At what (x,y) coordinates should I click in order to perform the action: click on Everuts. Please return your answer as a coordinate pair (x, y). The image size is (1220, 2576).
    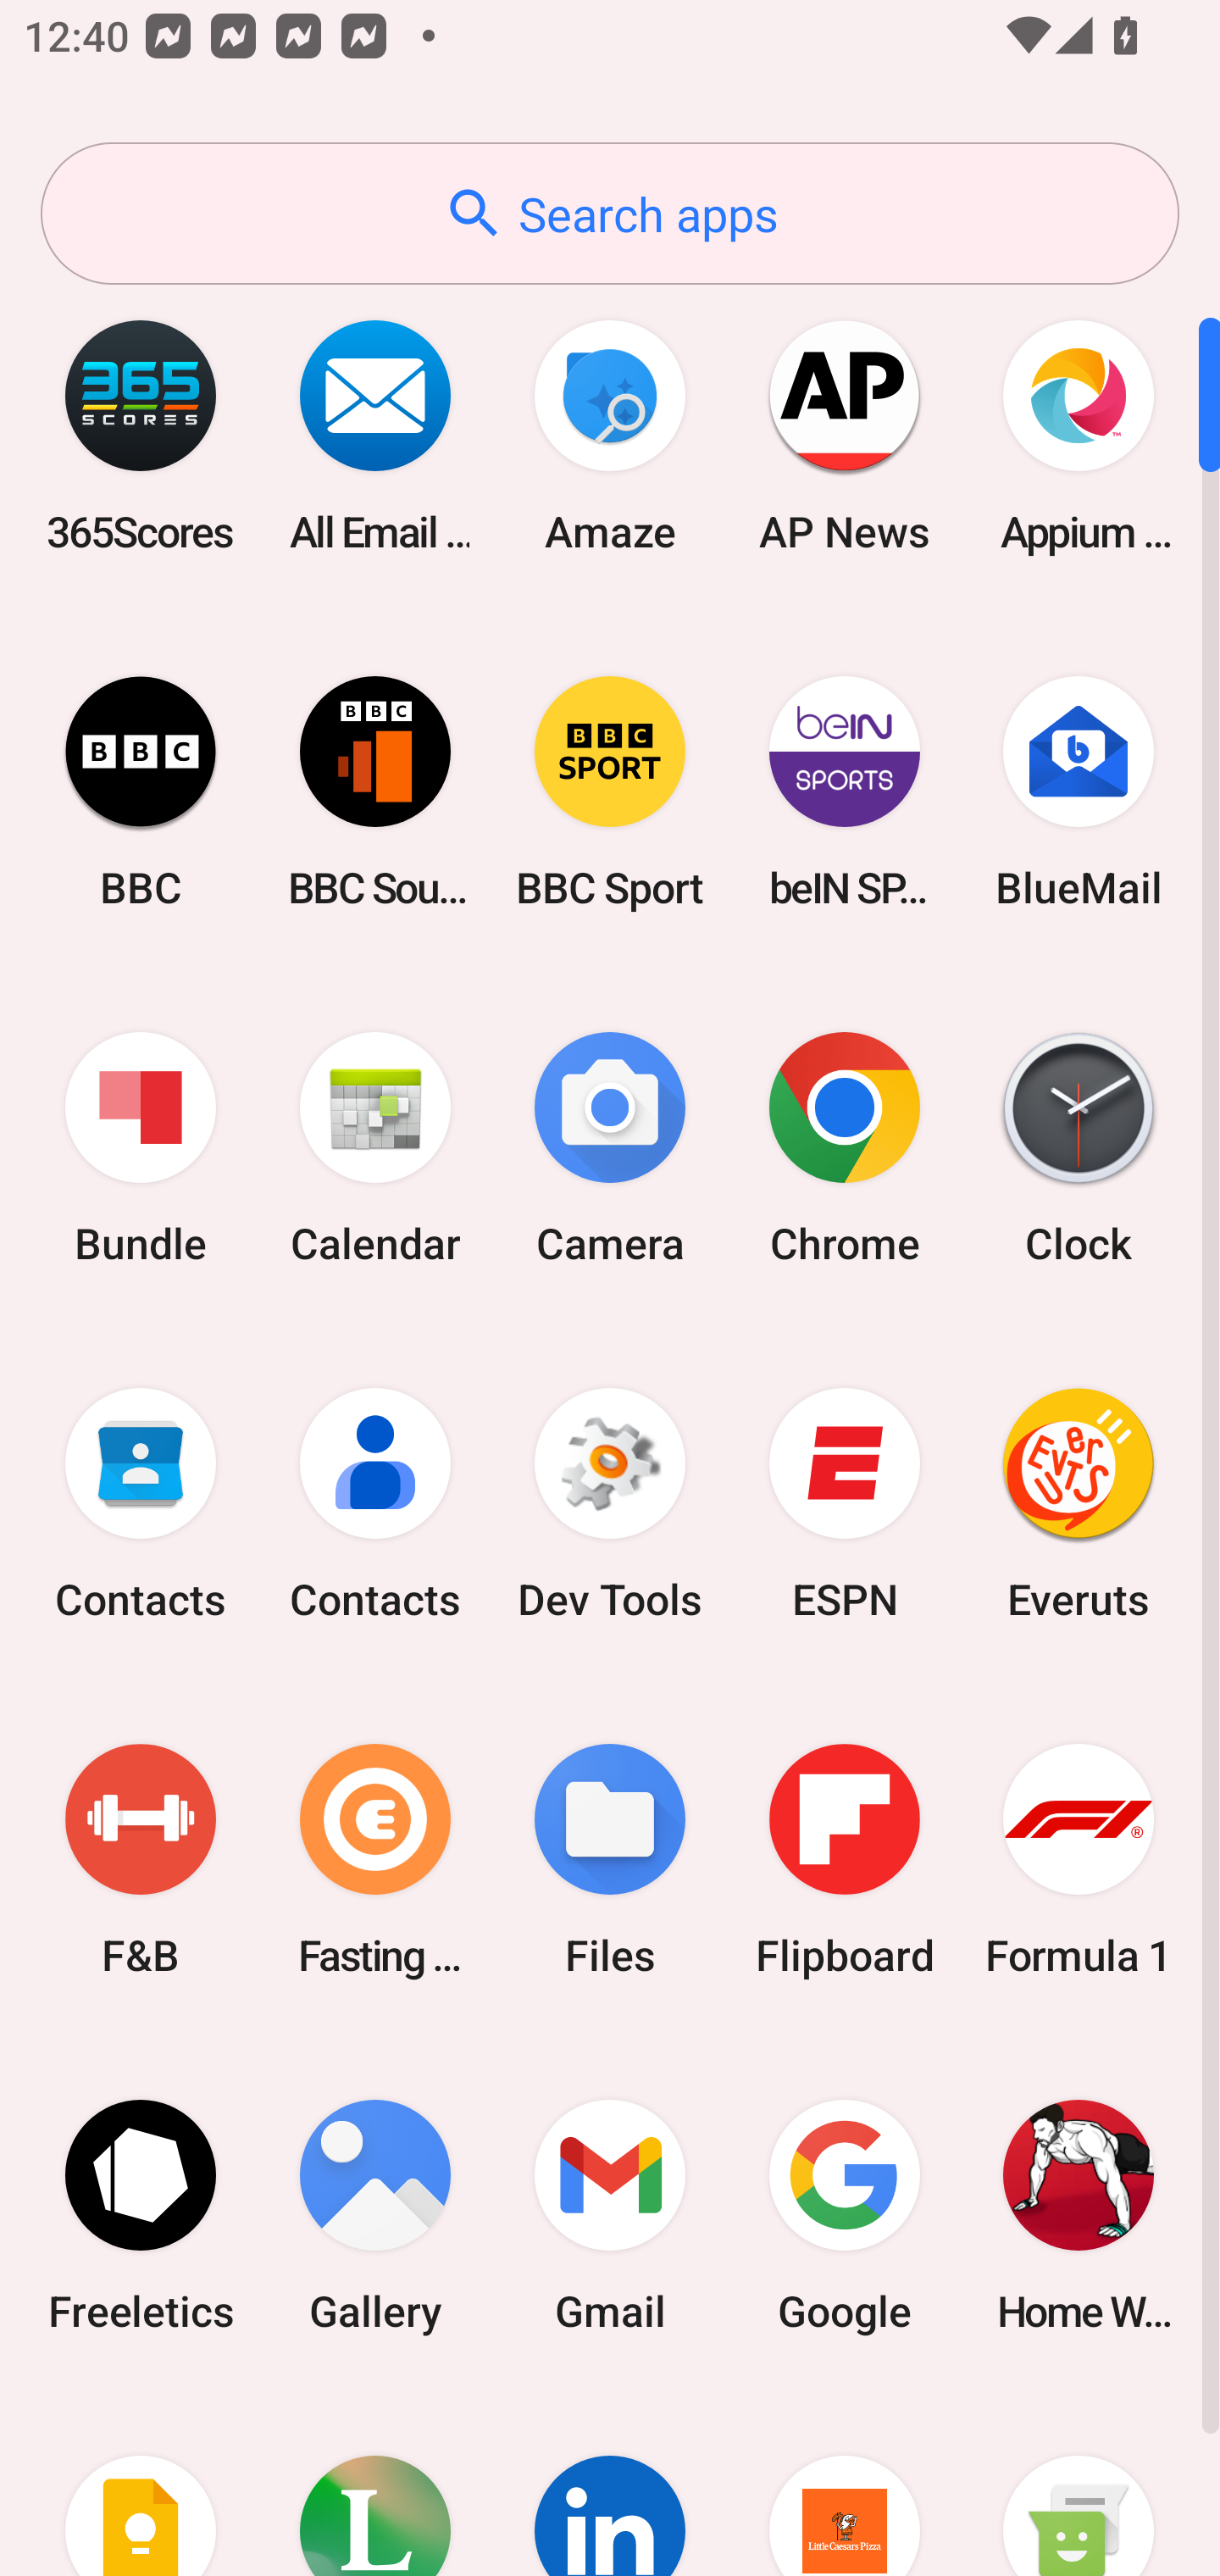
    Looking at the image, I should click on (1079, 1504).